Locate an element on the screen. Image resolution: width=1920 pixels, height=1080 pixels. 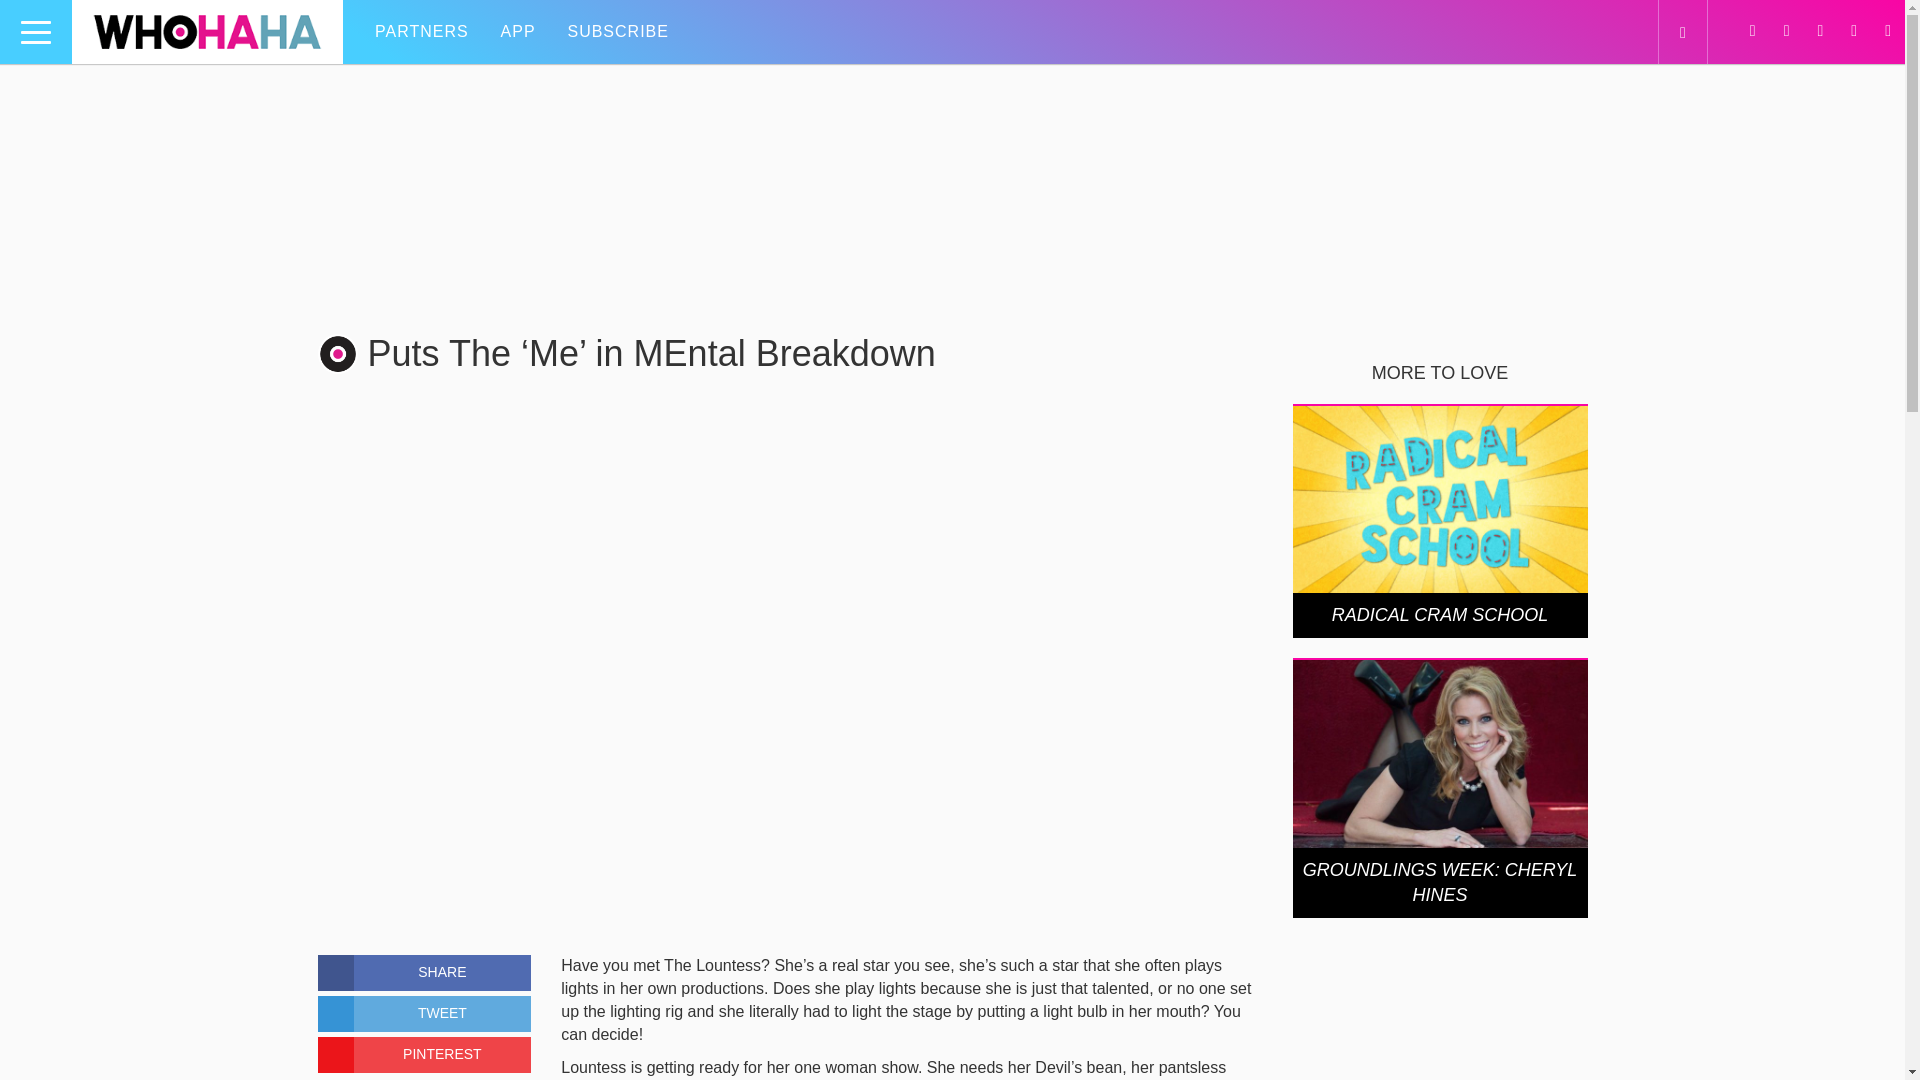
WHOHAHA is located at coordinates (207, 32).